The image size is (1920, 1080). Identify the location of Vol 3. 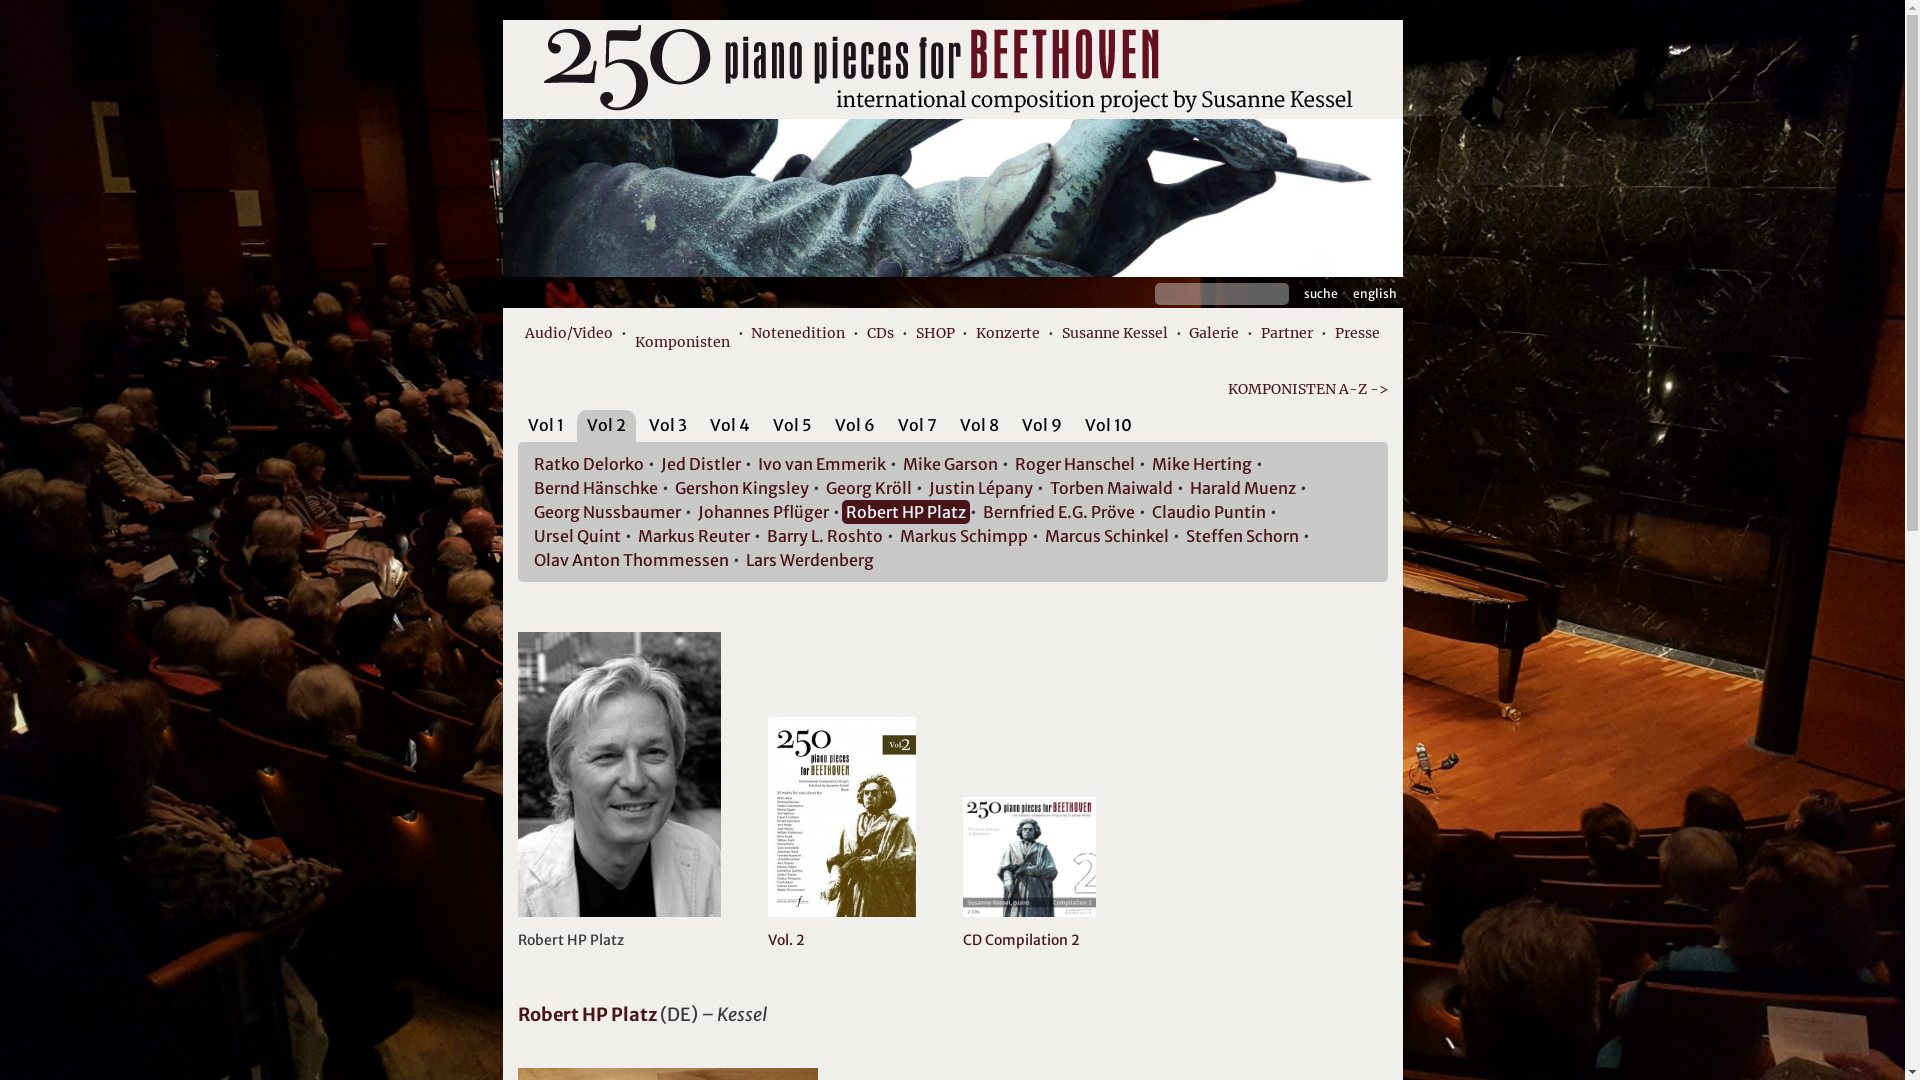
(667, 425).